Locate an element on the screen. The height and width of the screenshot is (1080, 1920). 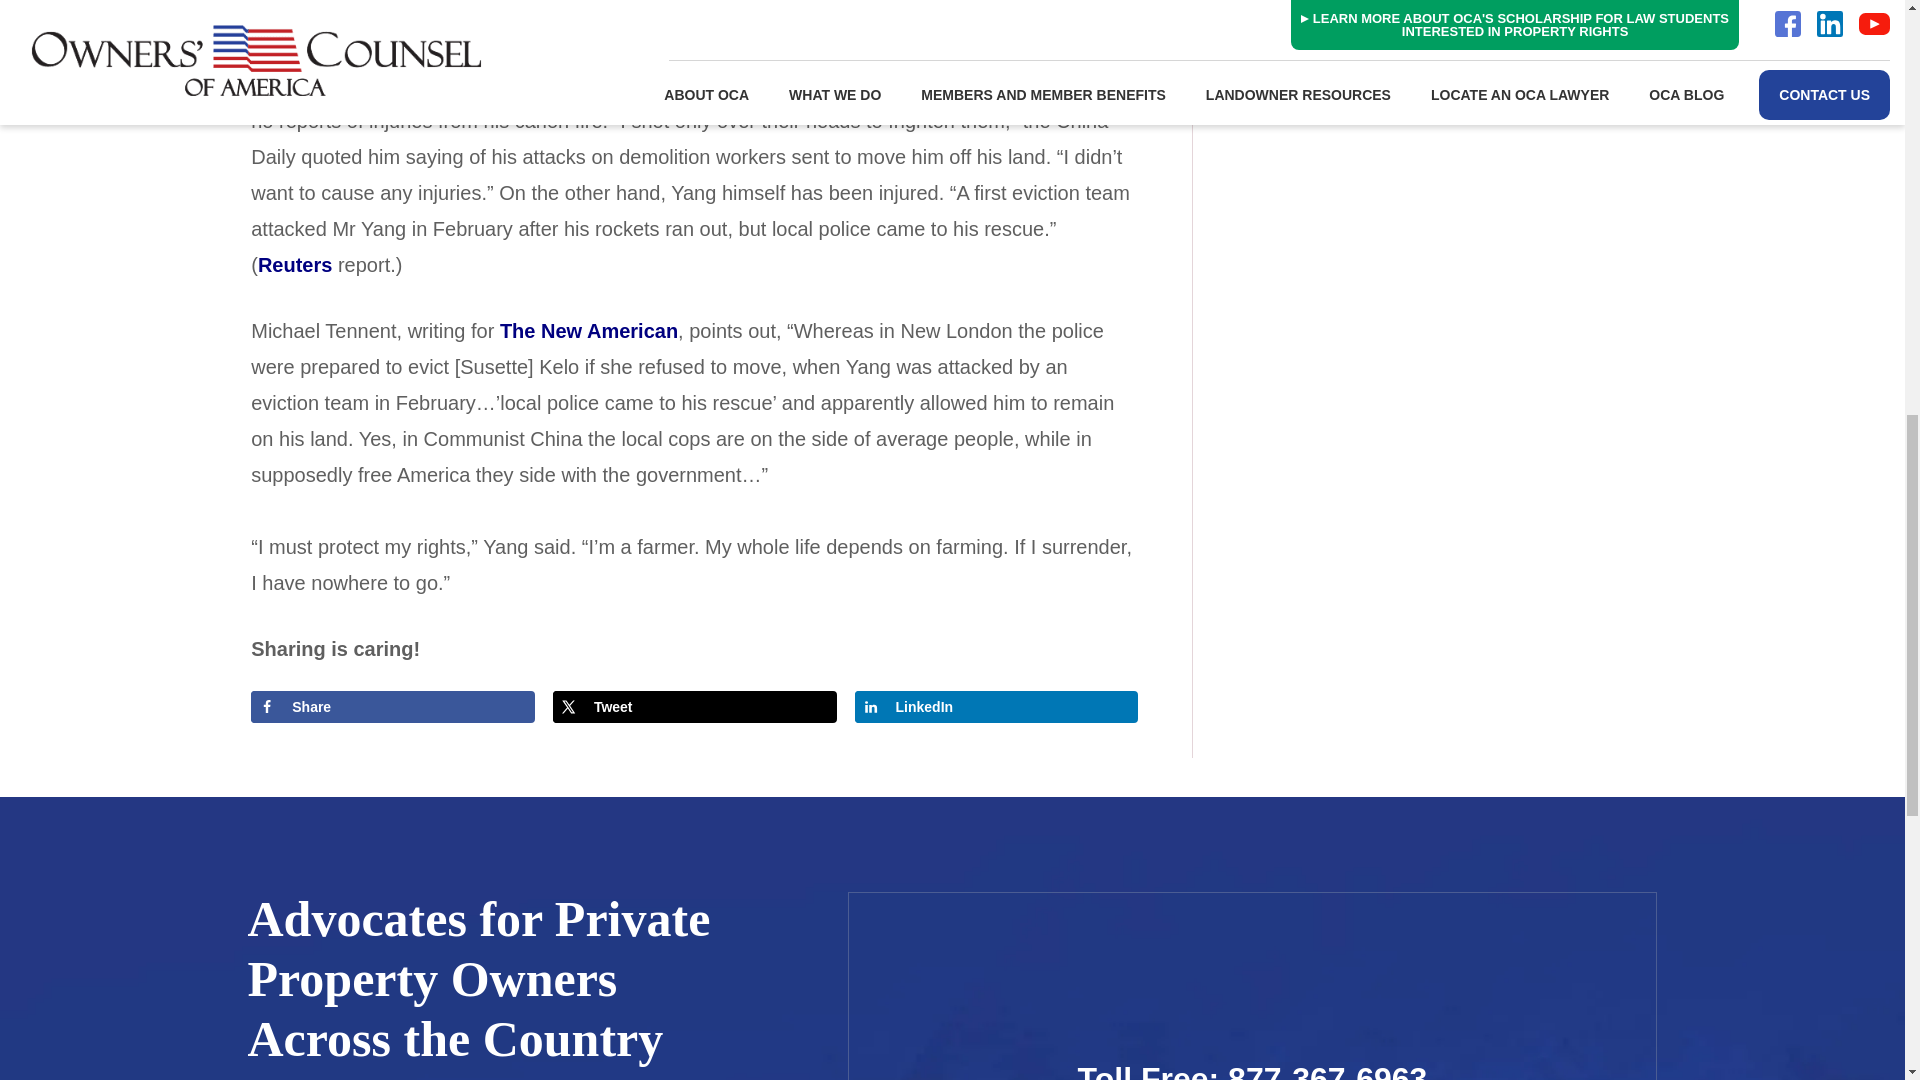
Share on X is located at coordinates (694, 706).